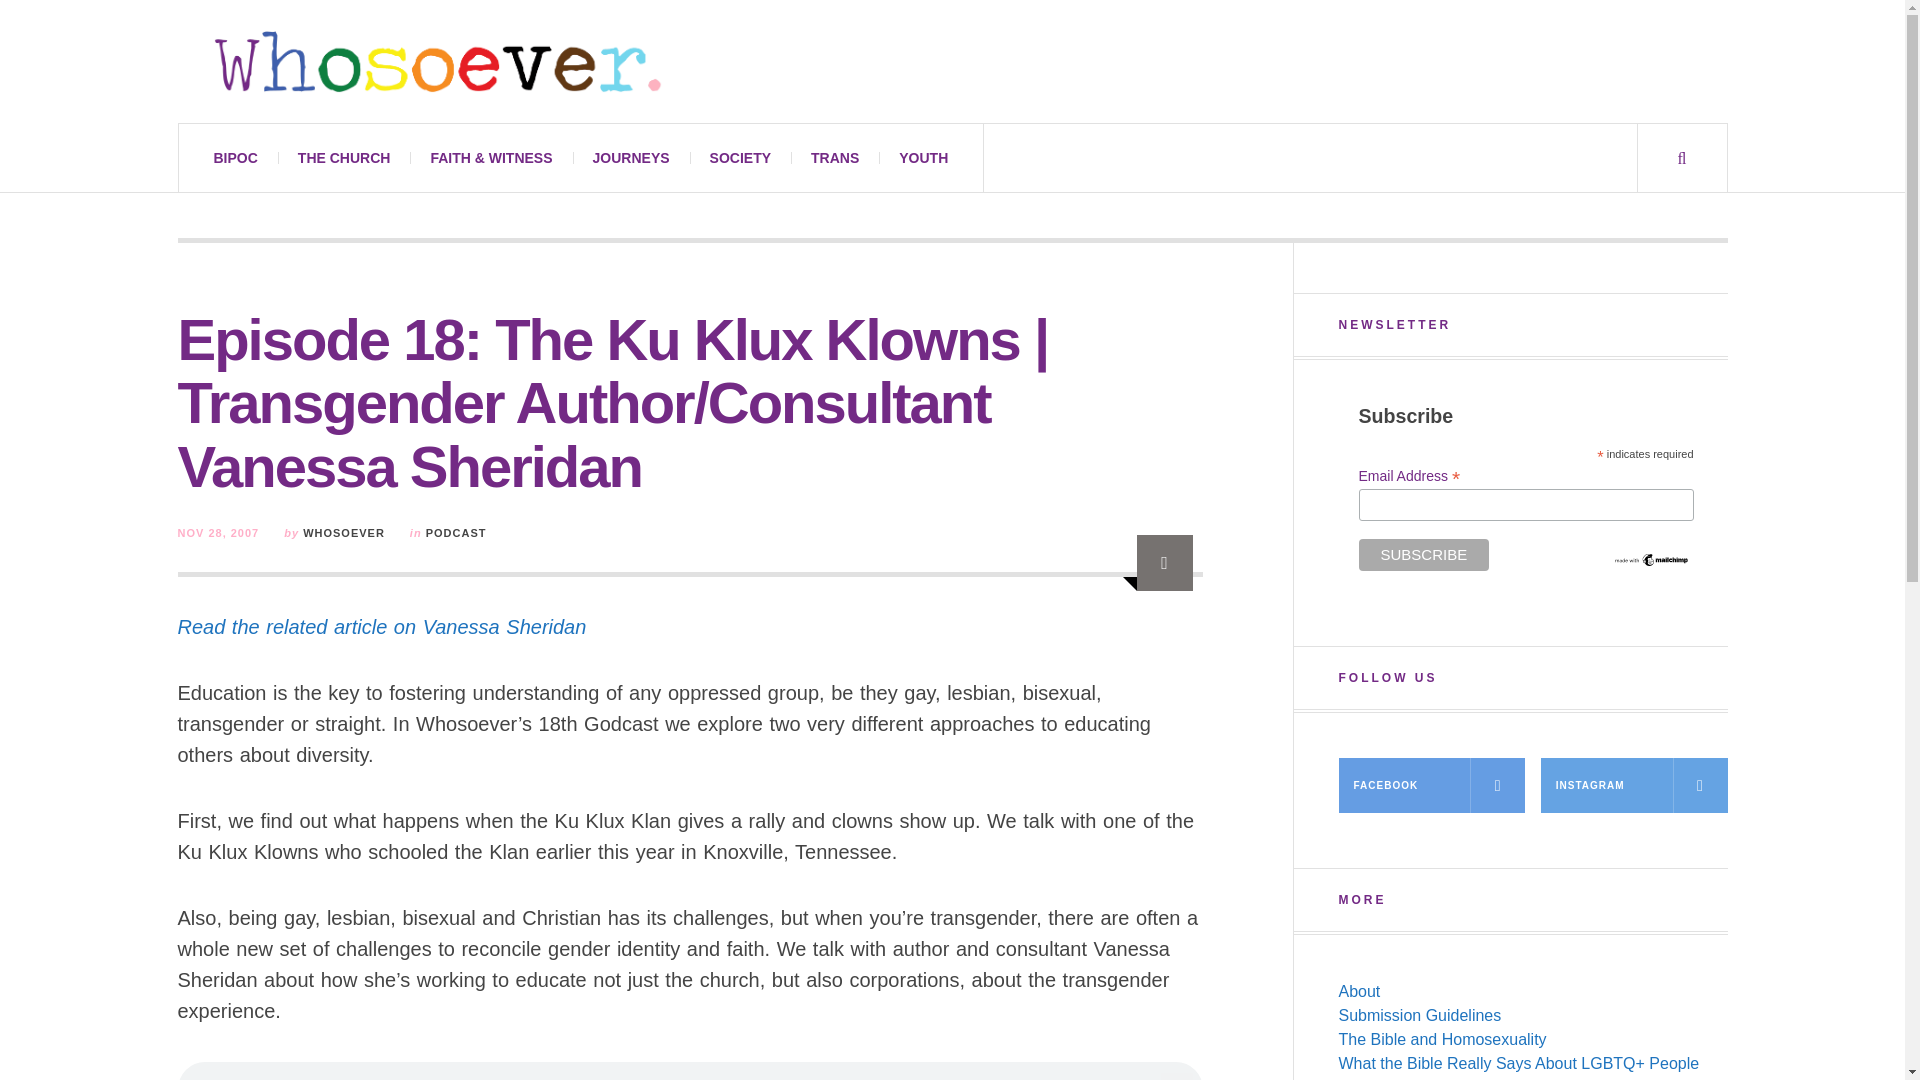 The width and height of the screenshot is (1920, 1080). I want to click on Subscribe, so click(1423, 554).